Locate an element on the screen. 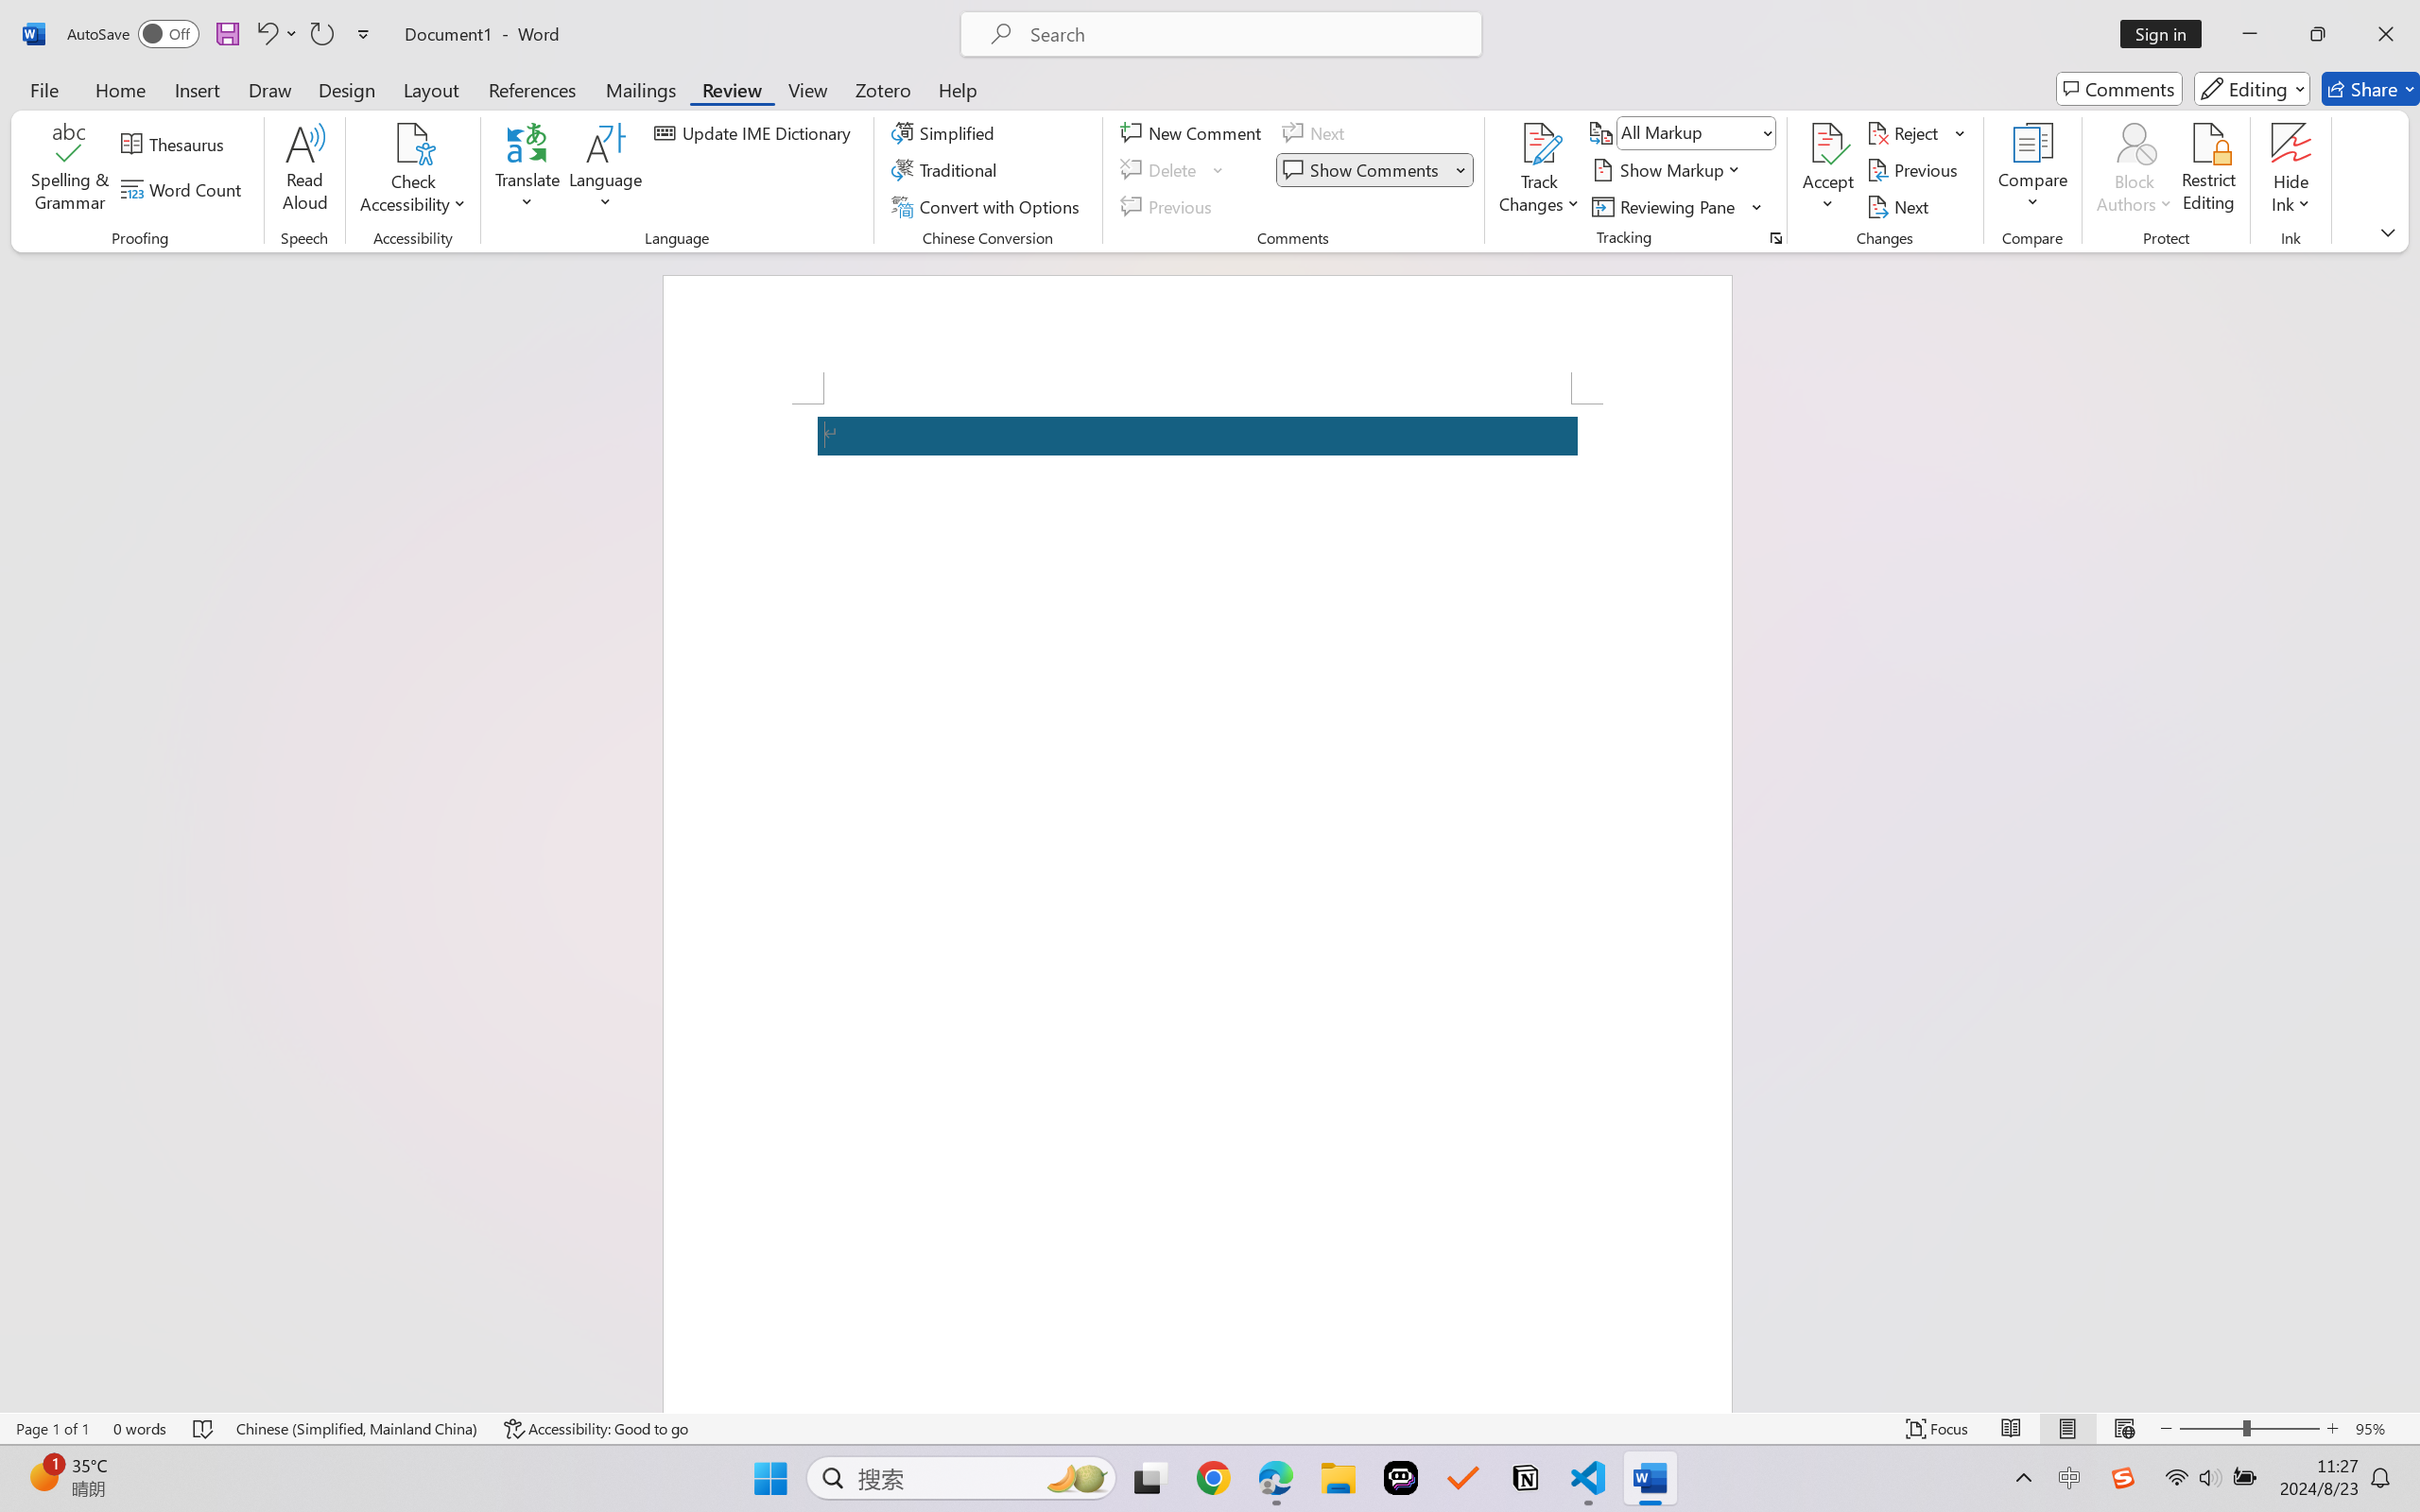 This screenshot has width=2420, height=1512. Spelling & Grammar is located at coordinates (70, 170).